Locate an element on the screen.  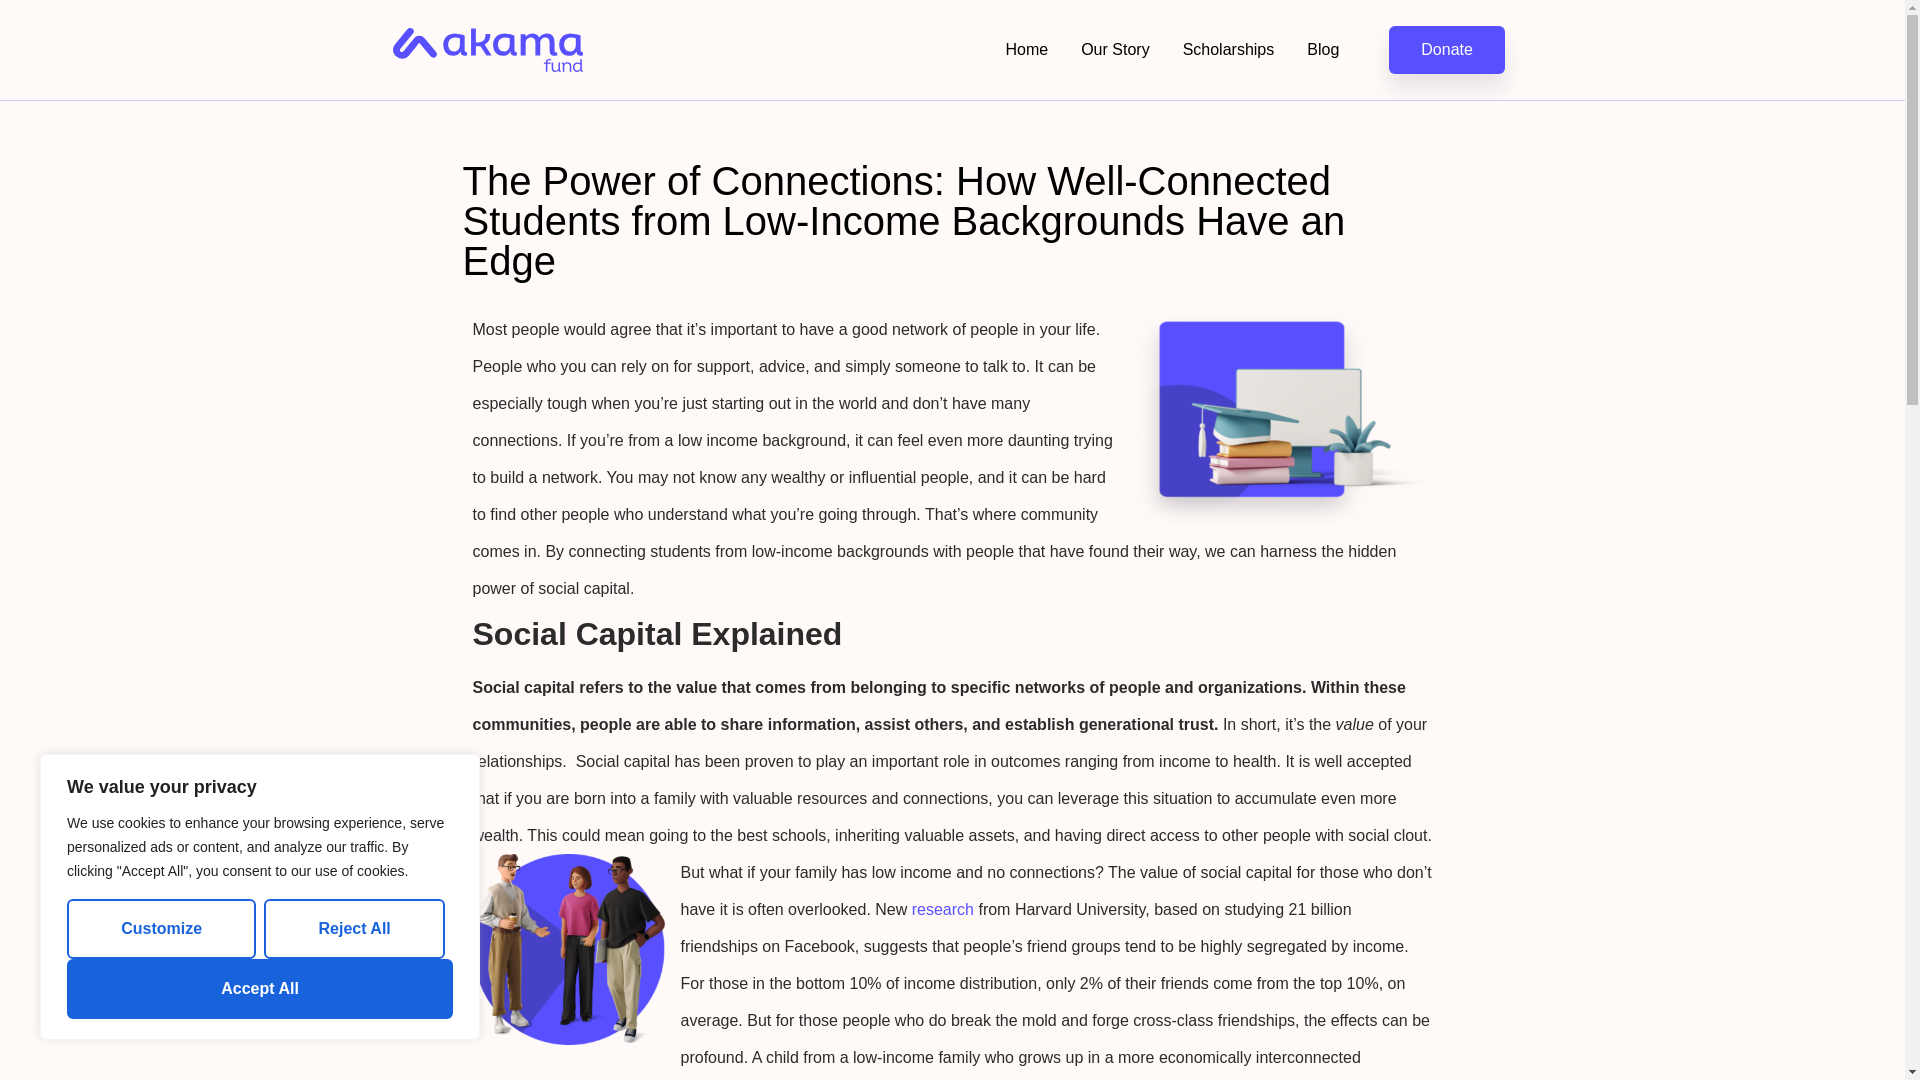
Donate is located at coordinates (1446, 50).